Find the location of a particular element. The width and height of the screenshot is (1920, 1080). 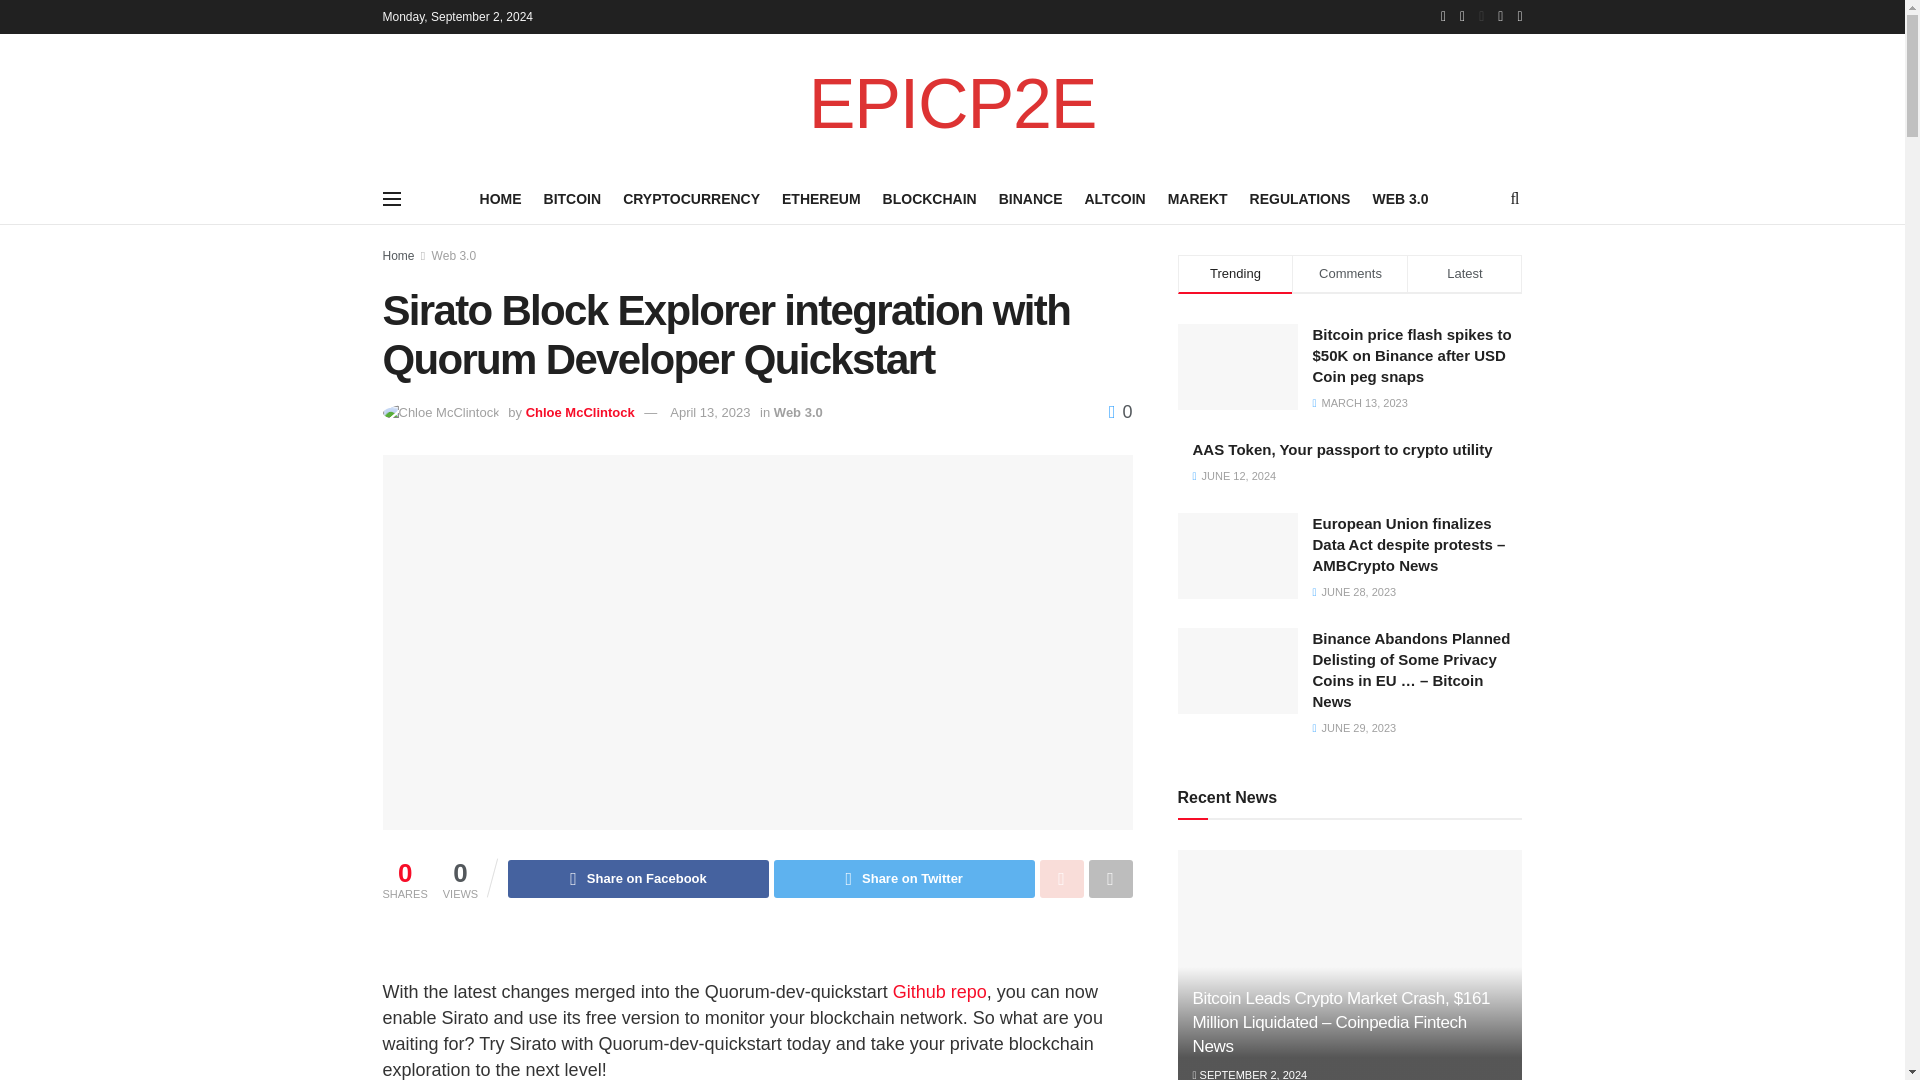

Home is located at coordinates (398, 256).